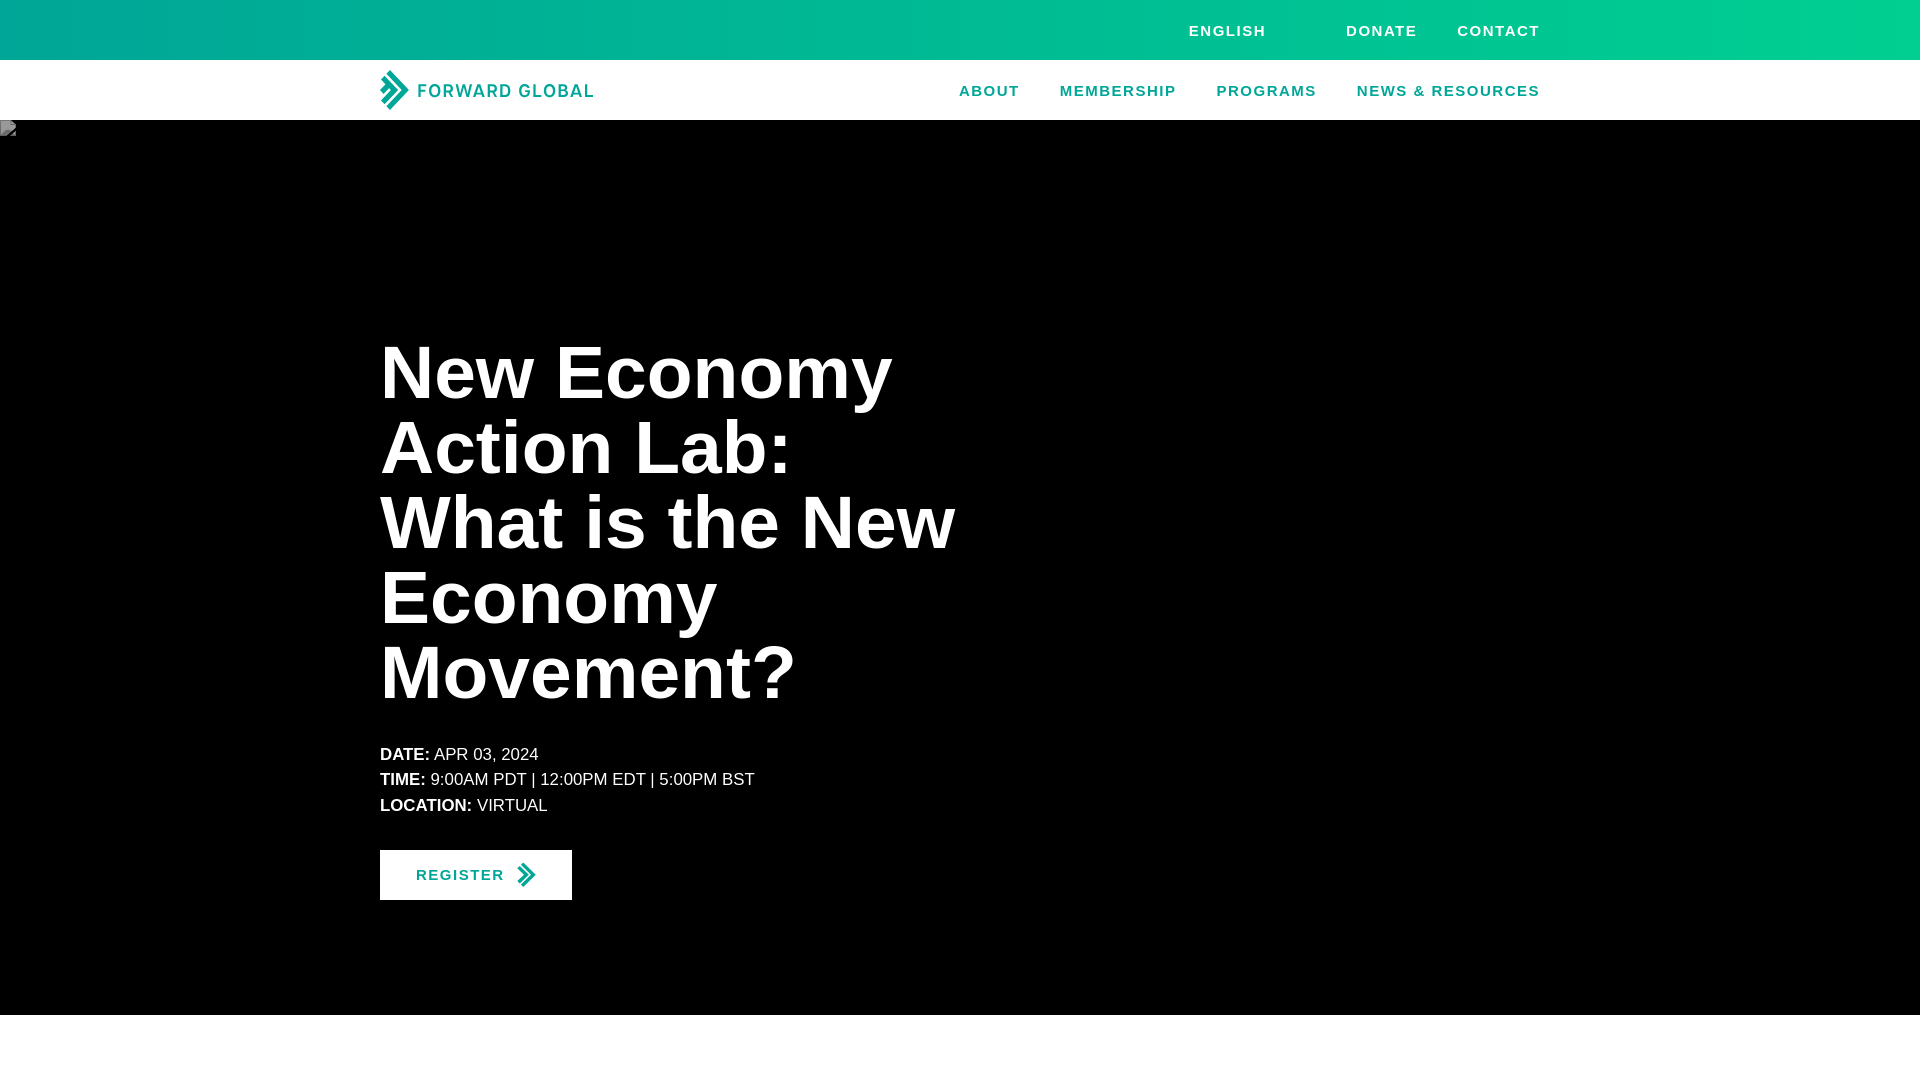 The image size is (1920, 1080). What do you see at coordinates (1226, 30) in the screenshot?
I see `English` at bounding box center [1226, 30].